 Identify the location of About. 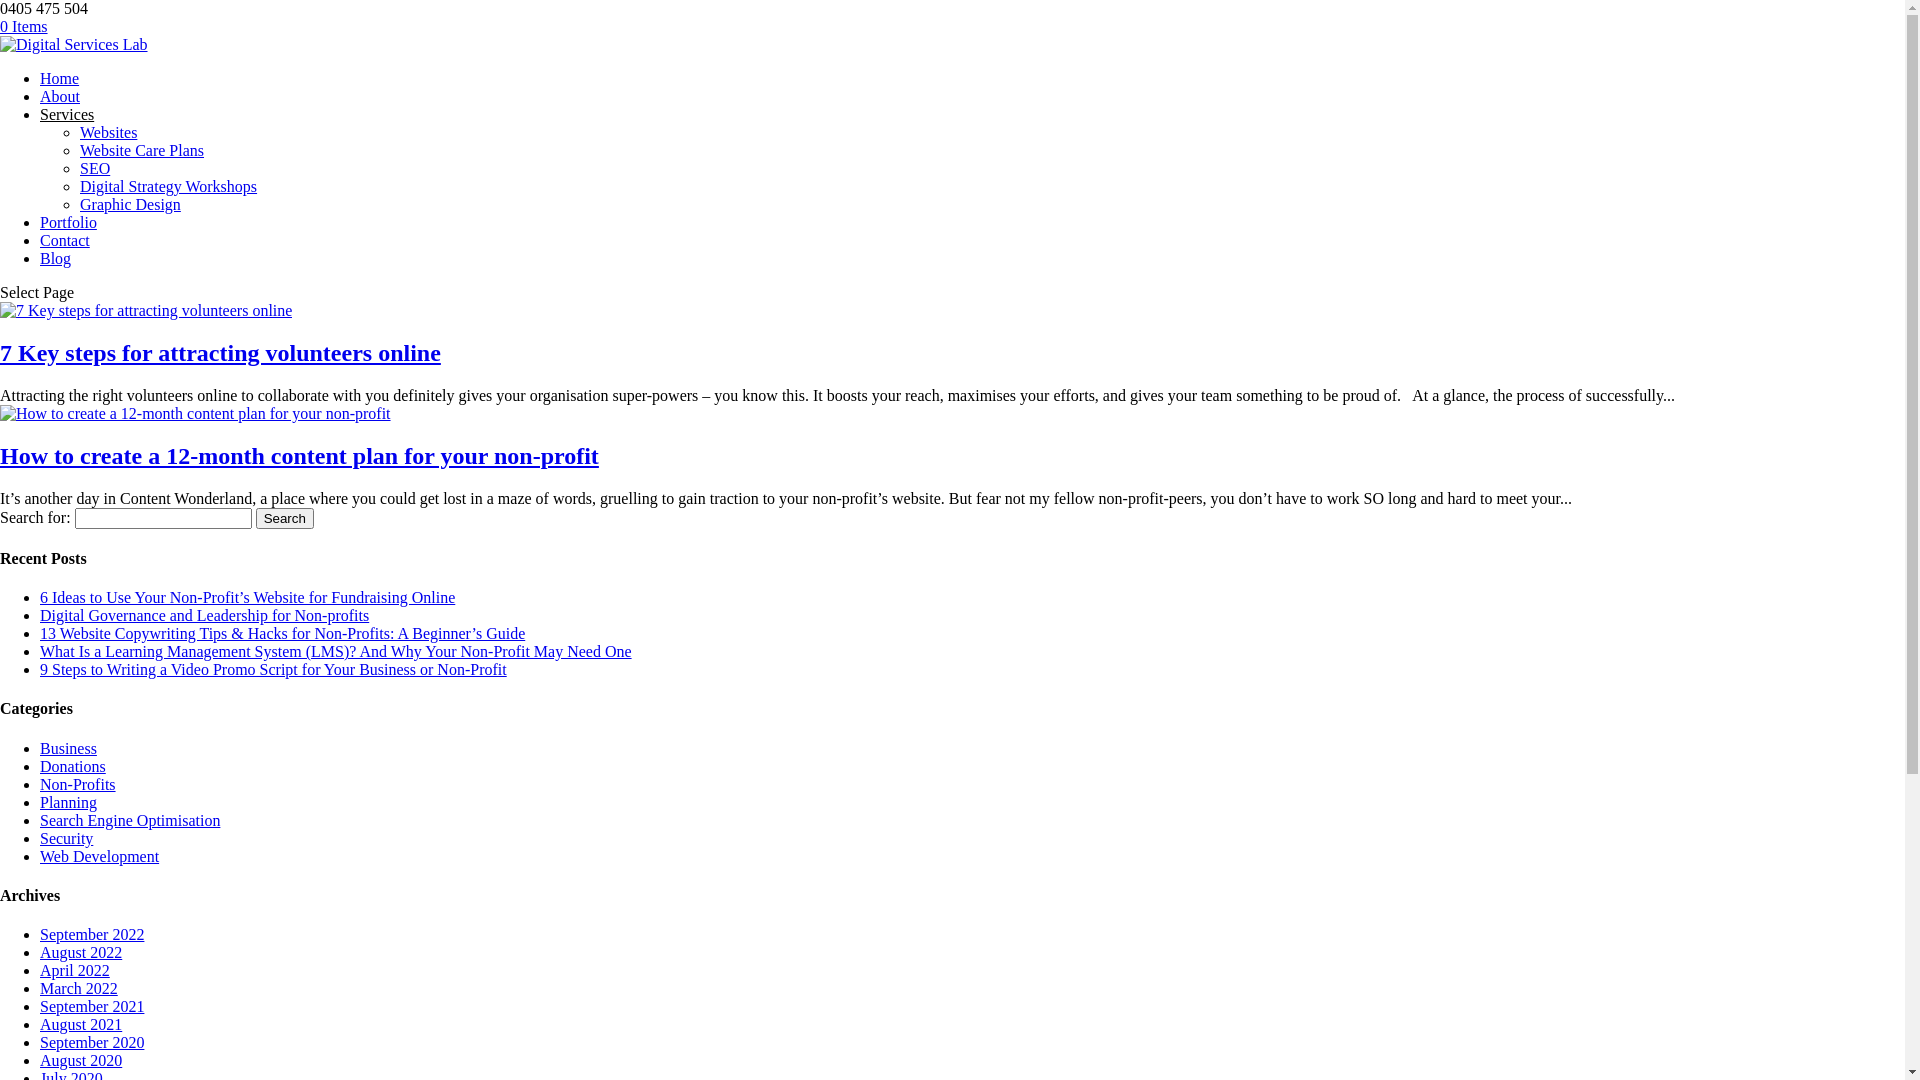
(60, 96).